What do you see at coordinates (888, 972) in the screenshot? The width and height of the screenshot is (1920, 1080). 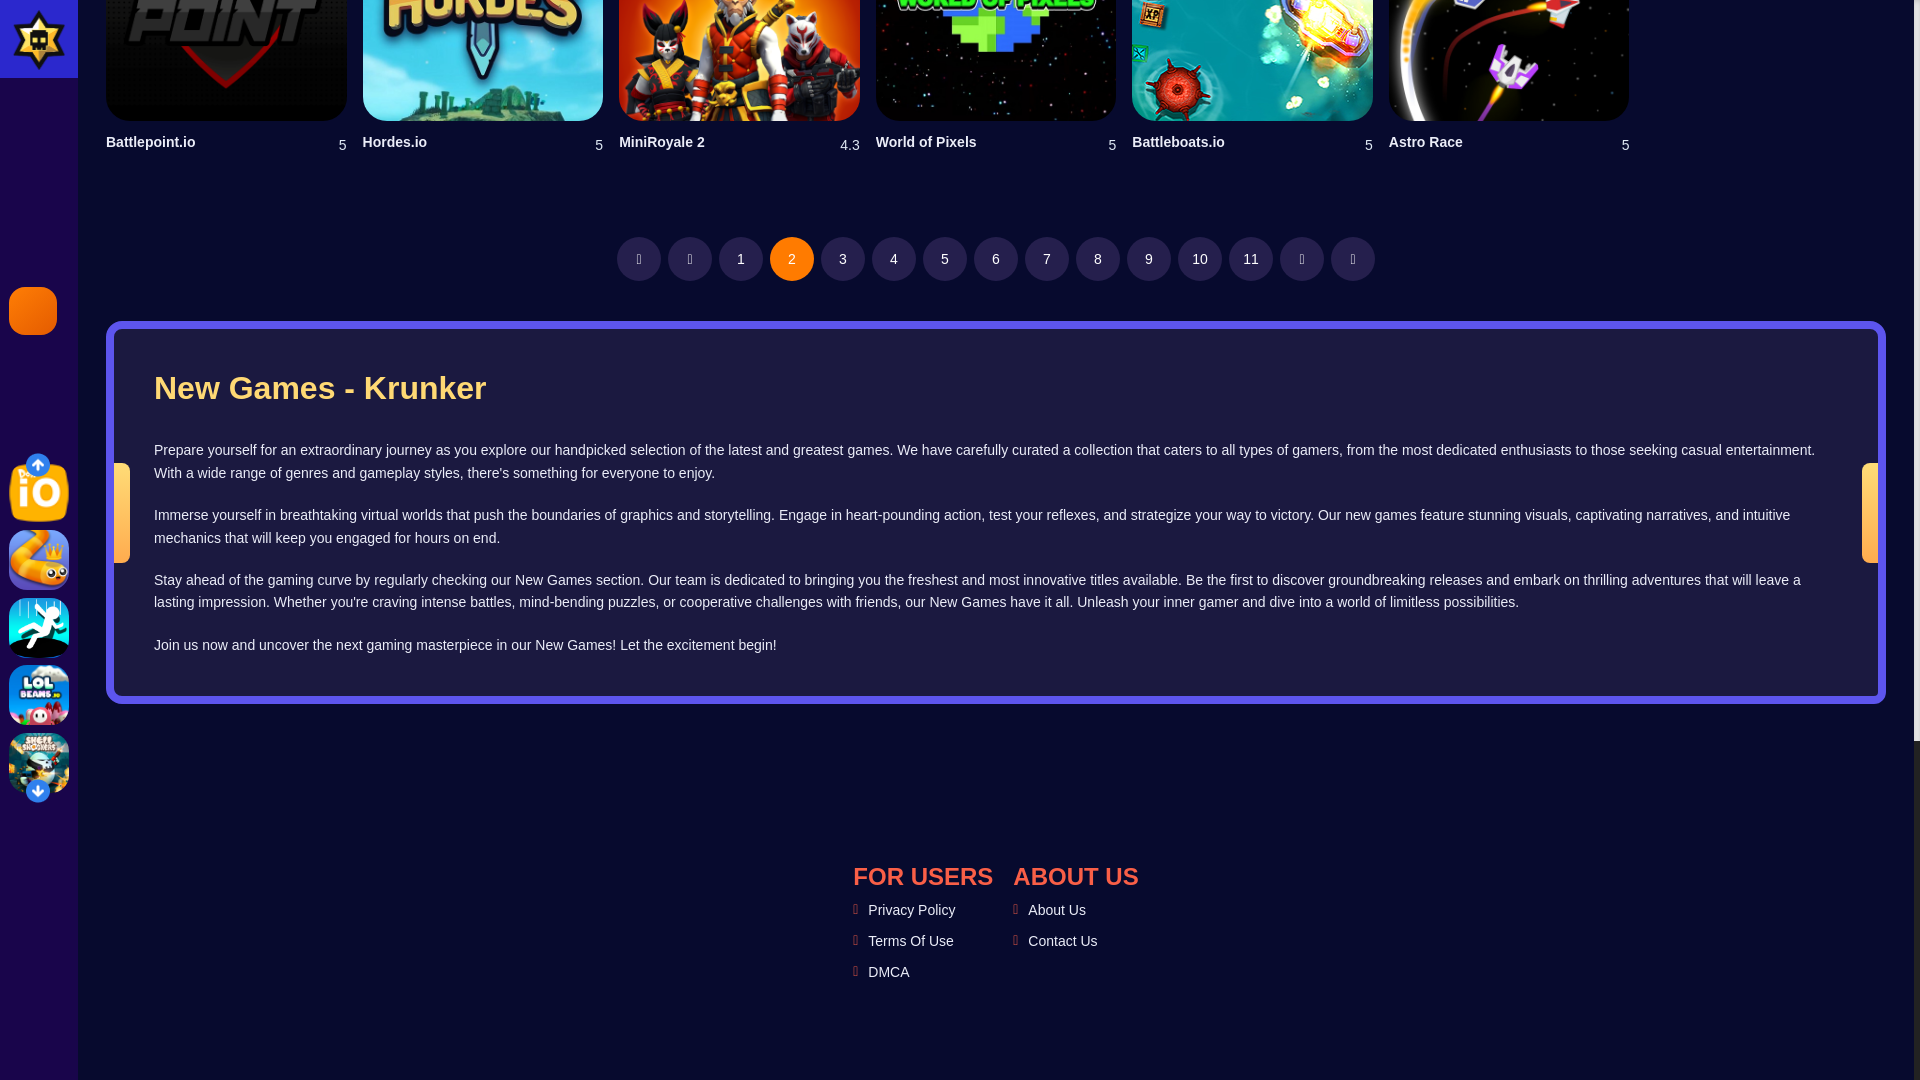 I see `DMCA` at bounding box center [888, 972].